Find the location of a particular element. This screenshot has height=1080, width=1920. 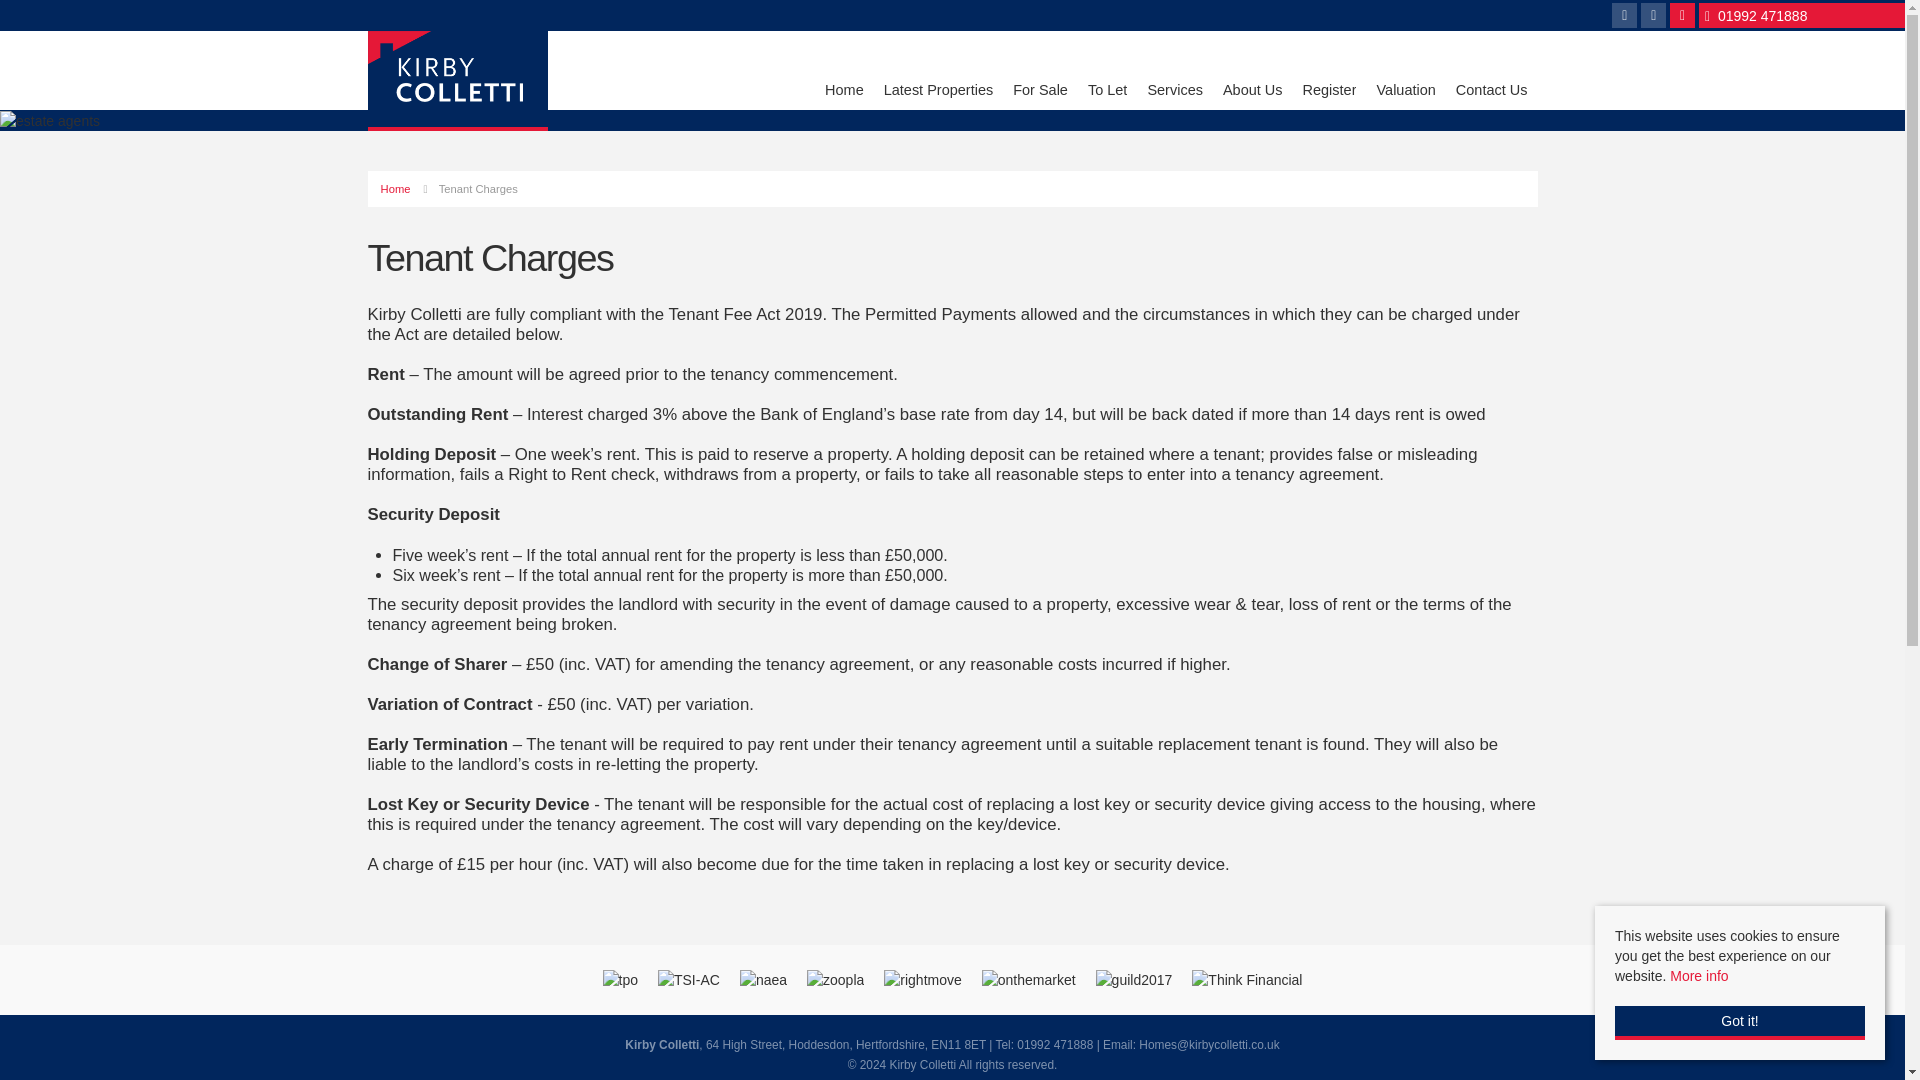

Home is located at coordinates (395, 188).